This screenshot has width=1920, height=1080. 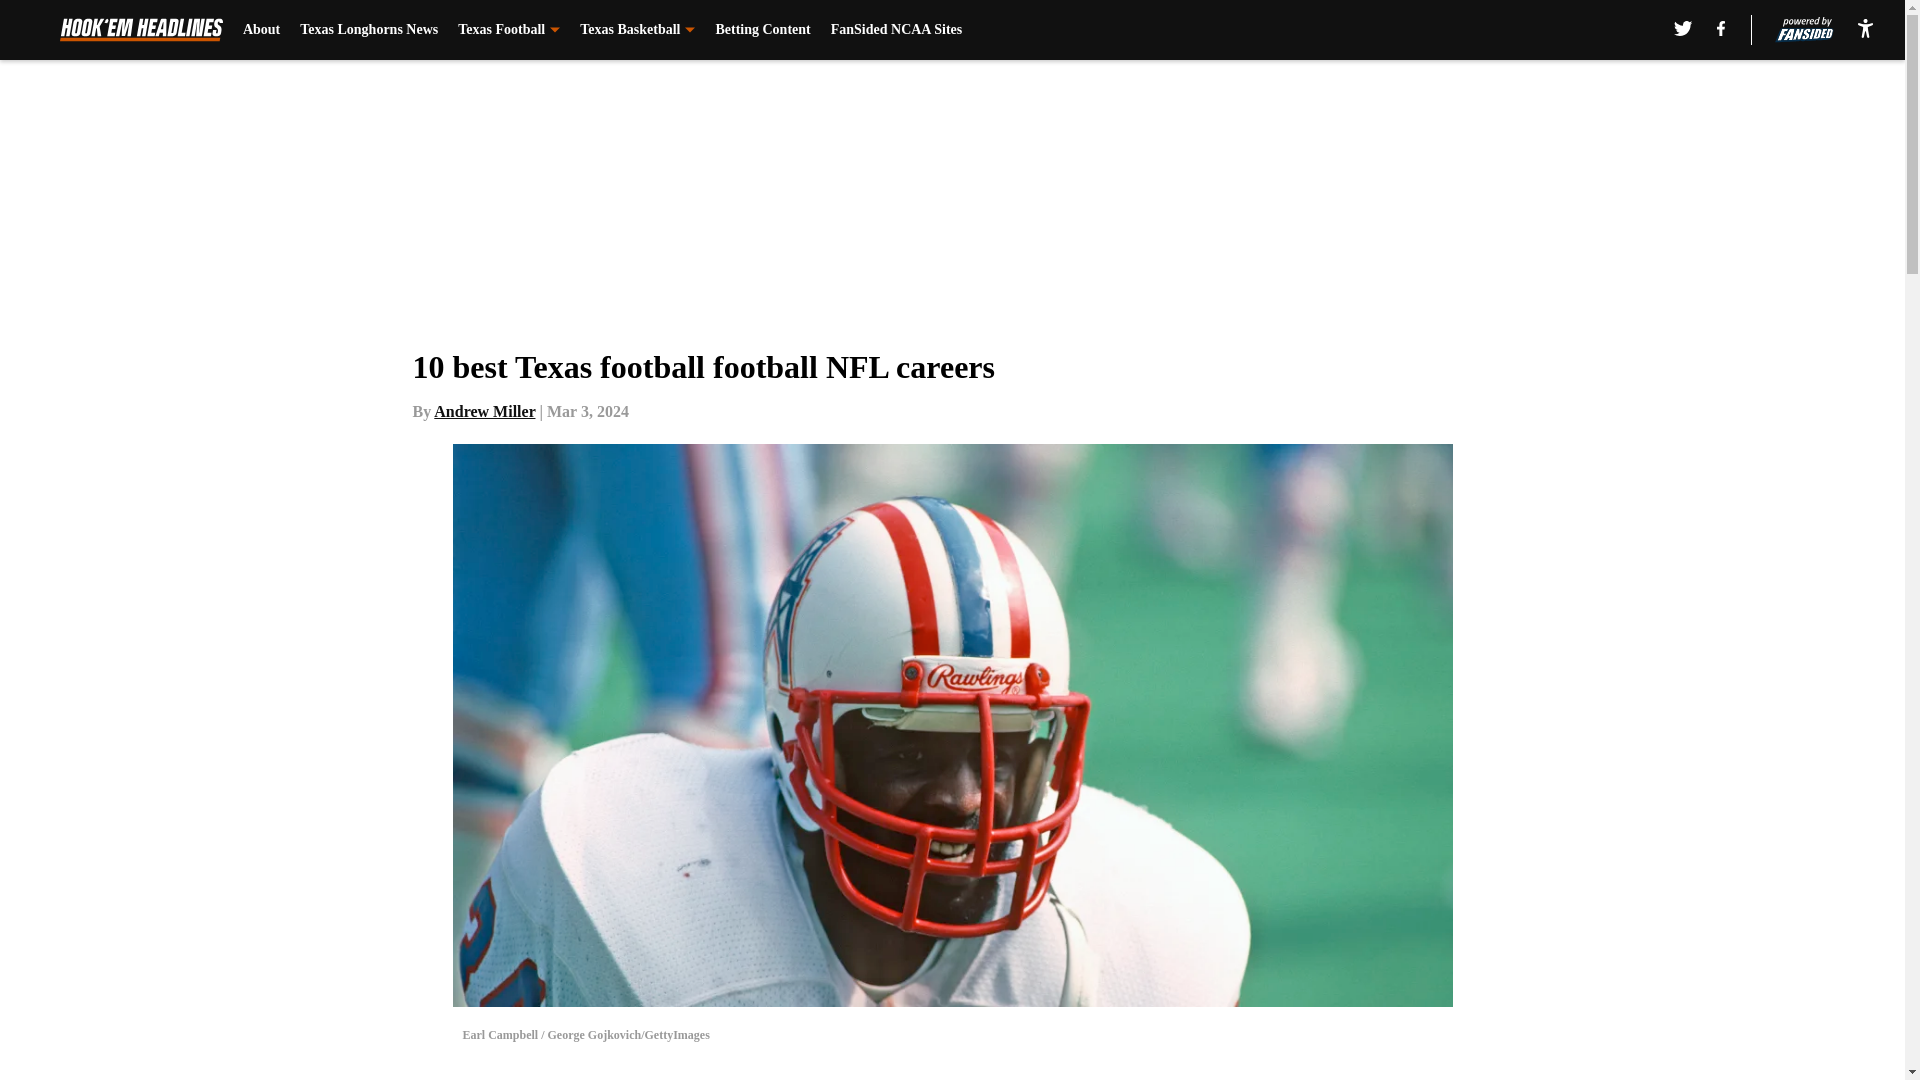 I want to click on Andrew Miller, so click(x=484, y=411).